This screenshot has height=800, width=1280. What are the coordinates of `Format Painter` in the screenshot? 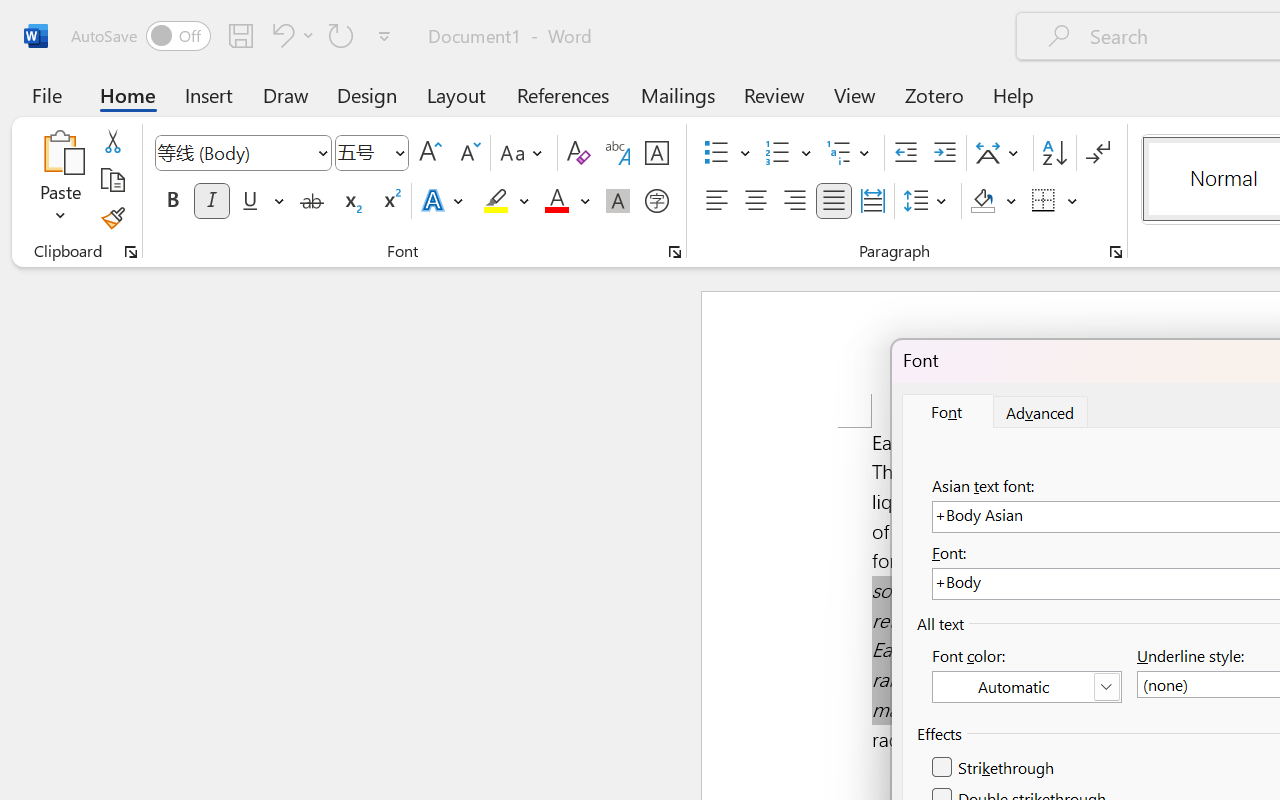 It's located at (112, 218).